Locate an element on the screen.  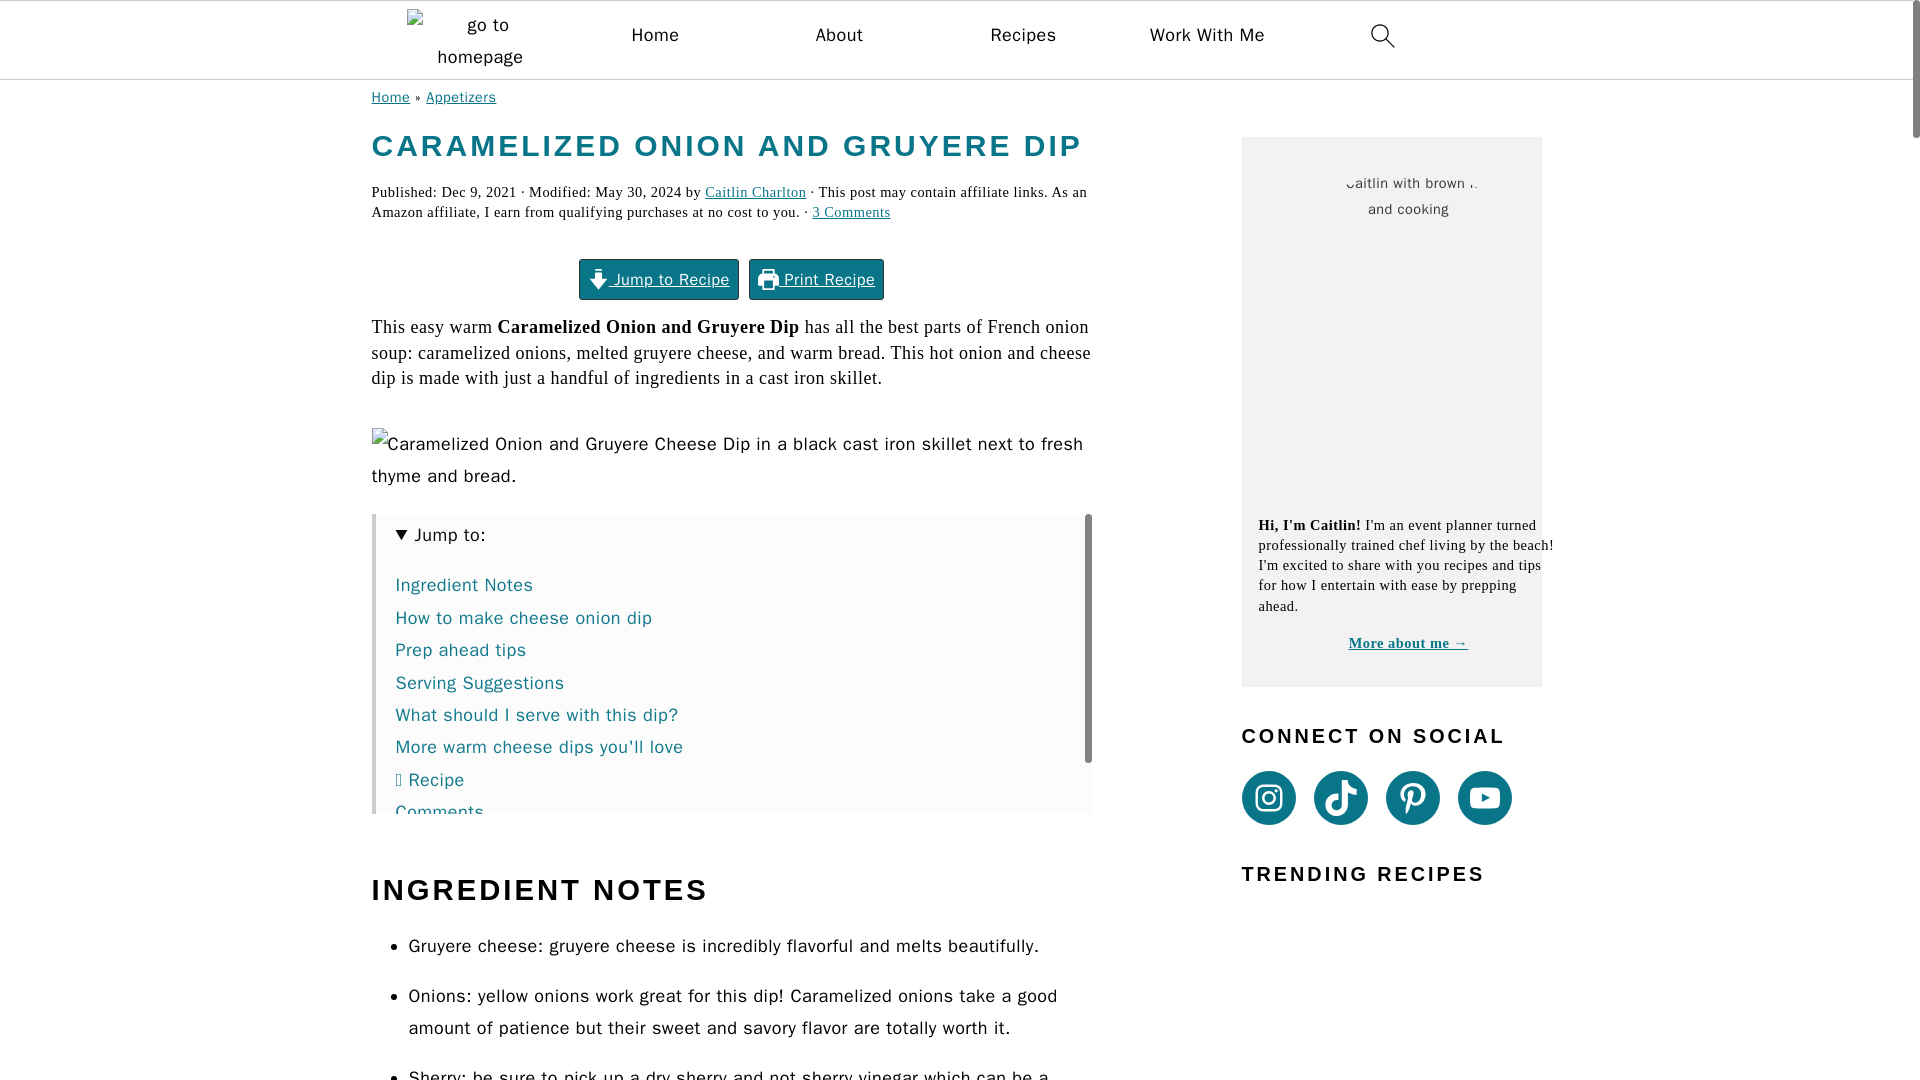
search icon is located at coordinates (1382, 35).